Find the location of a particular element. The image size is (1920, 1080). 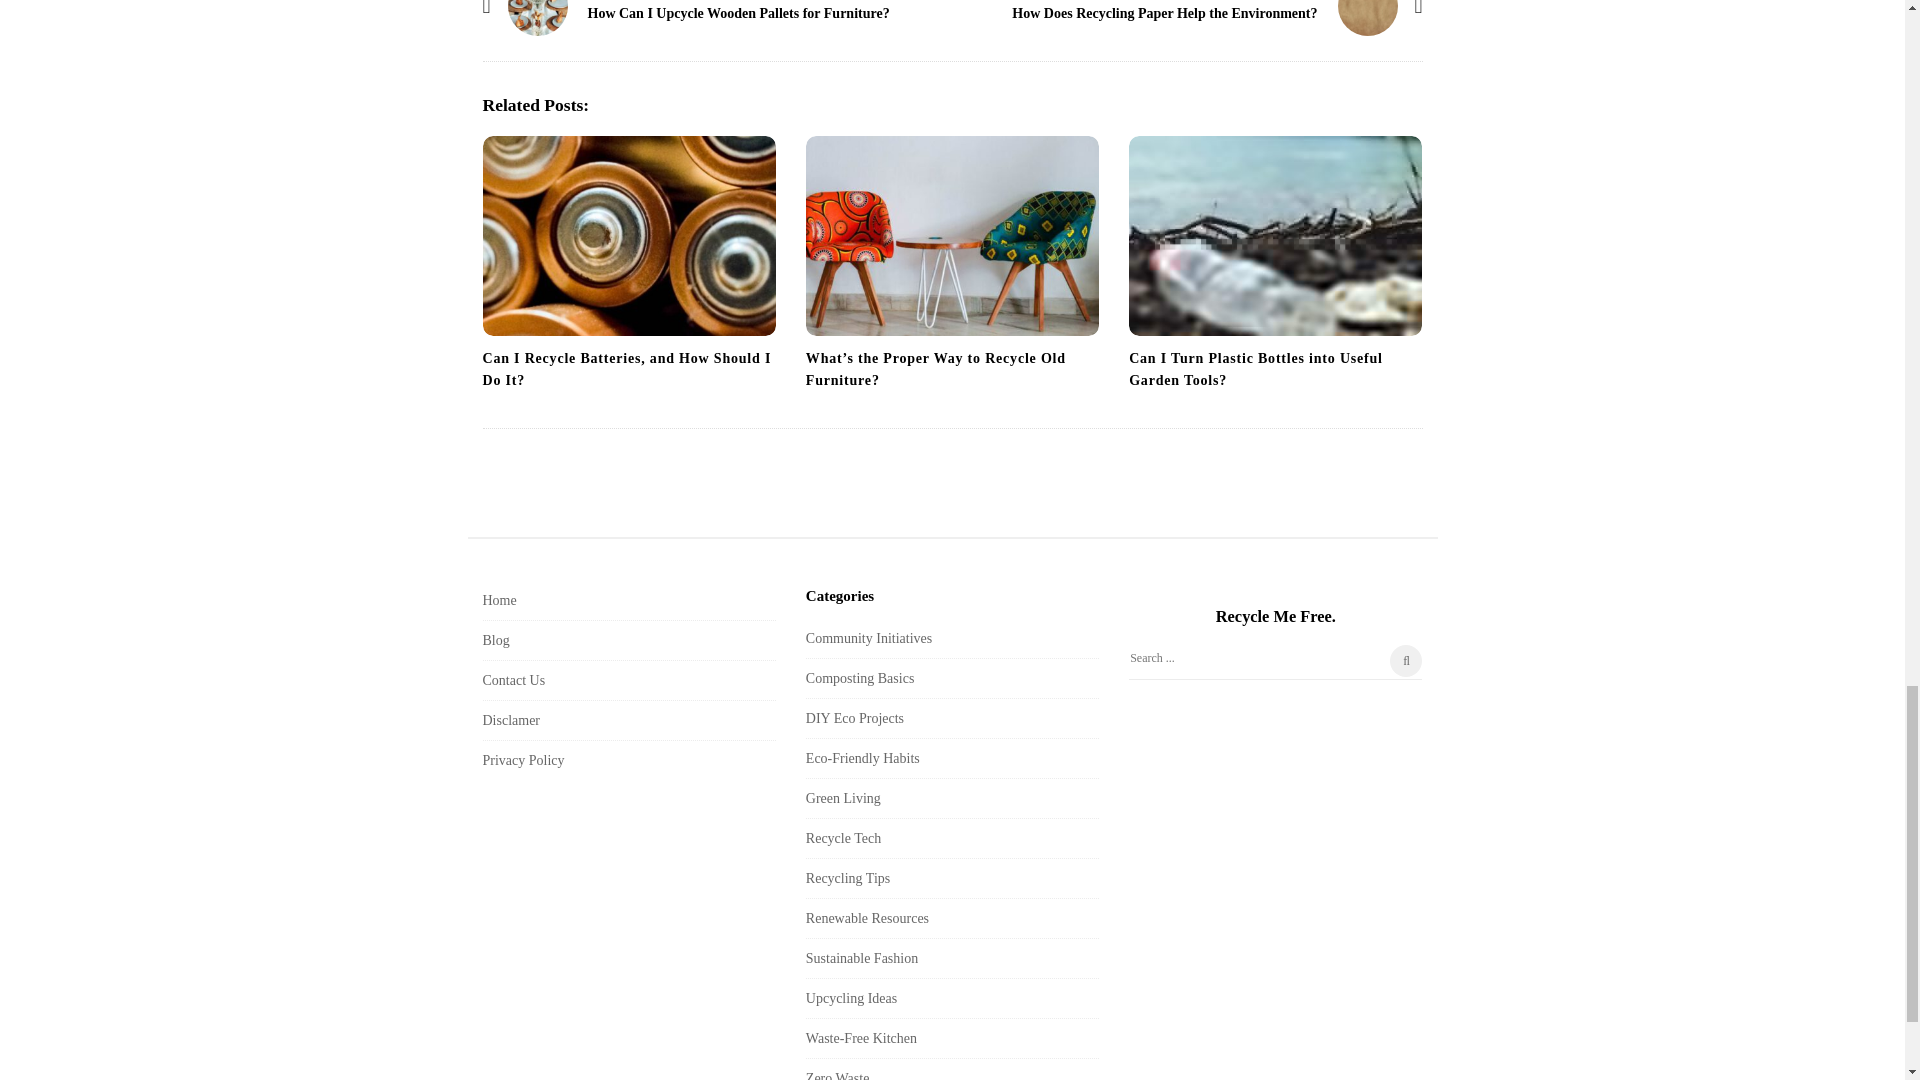

Can I Recycle Batteries, and How Should I Do It? is located at coordinates (626, 369).